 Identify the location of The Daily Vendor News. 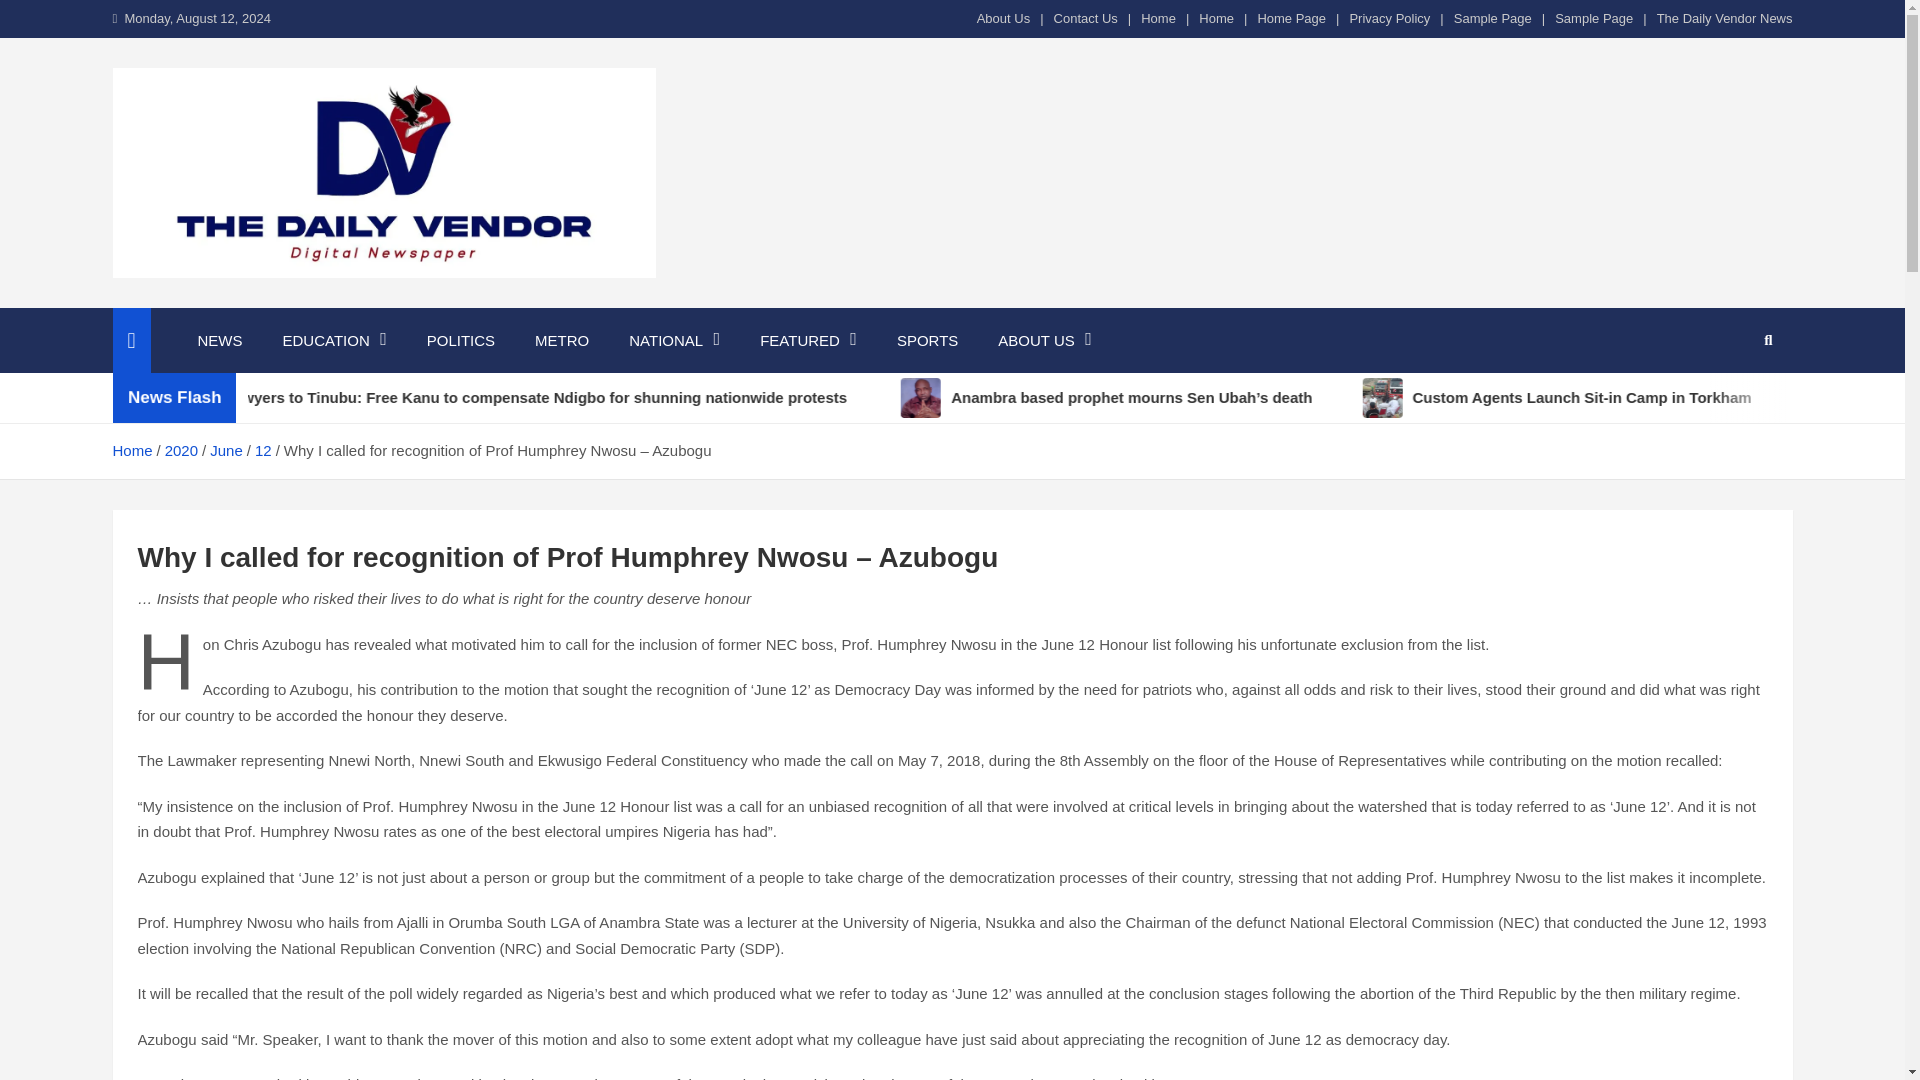
(1724, 18).